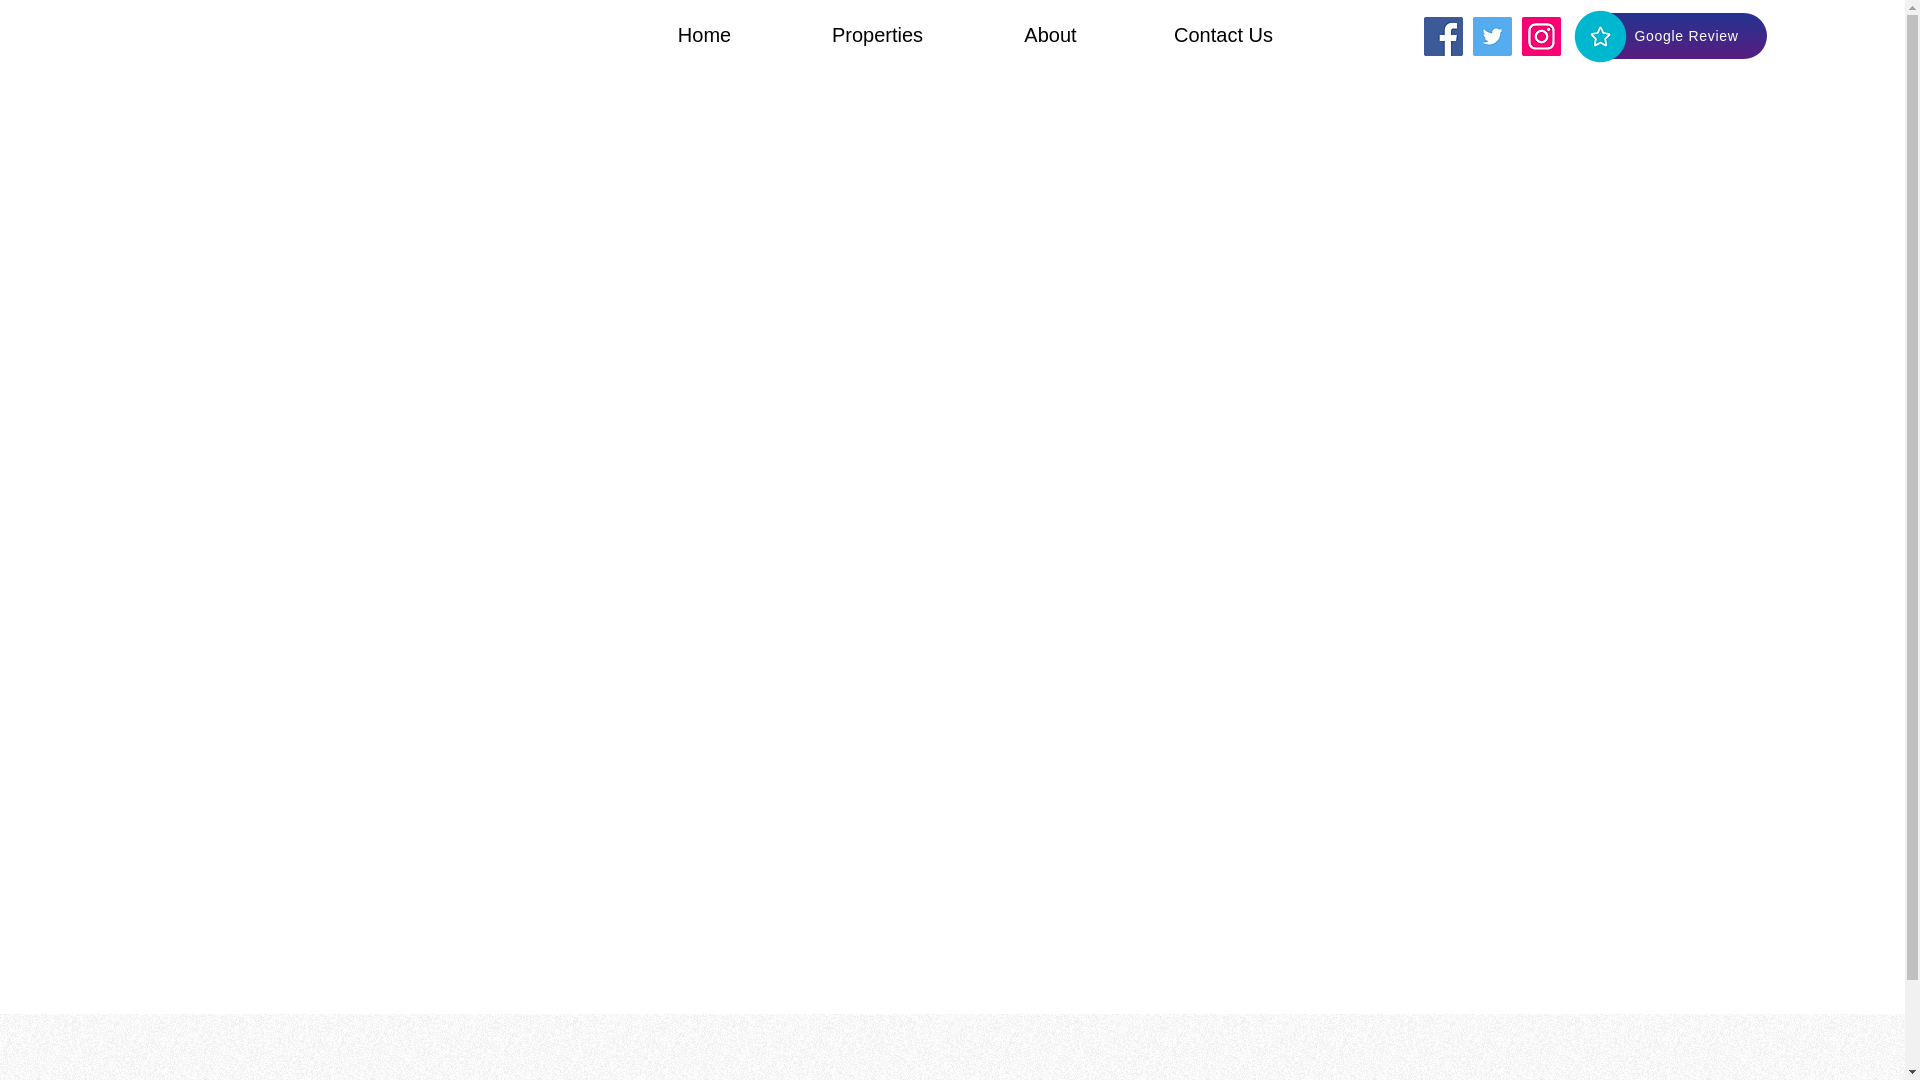 Image resolution: width=1920 pixels, height=1080 pixels. Describe the element at coordinates (1671, 36) in the screenshot. I see `Google Review` at that location.